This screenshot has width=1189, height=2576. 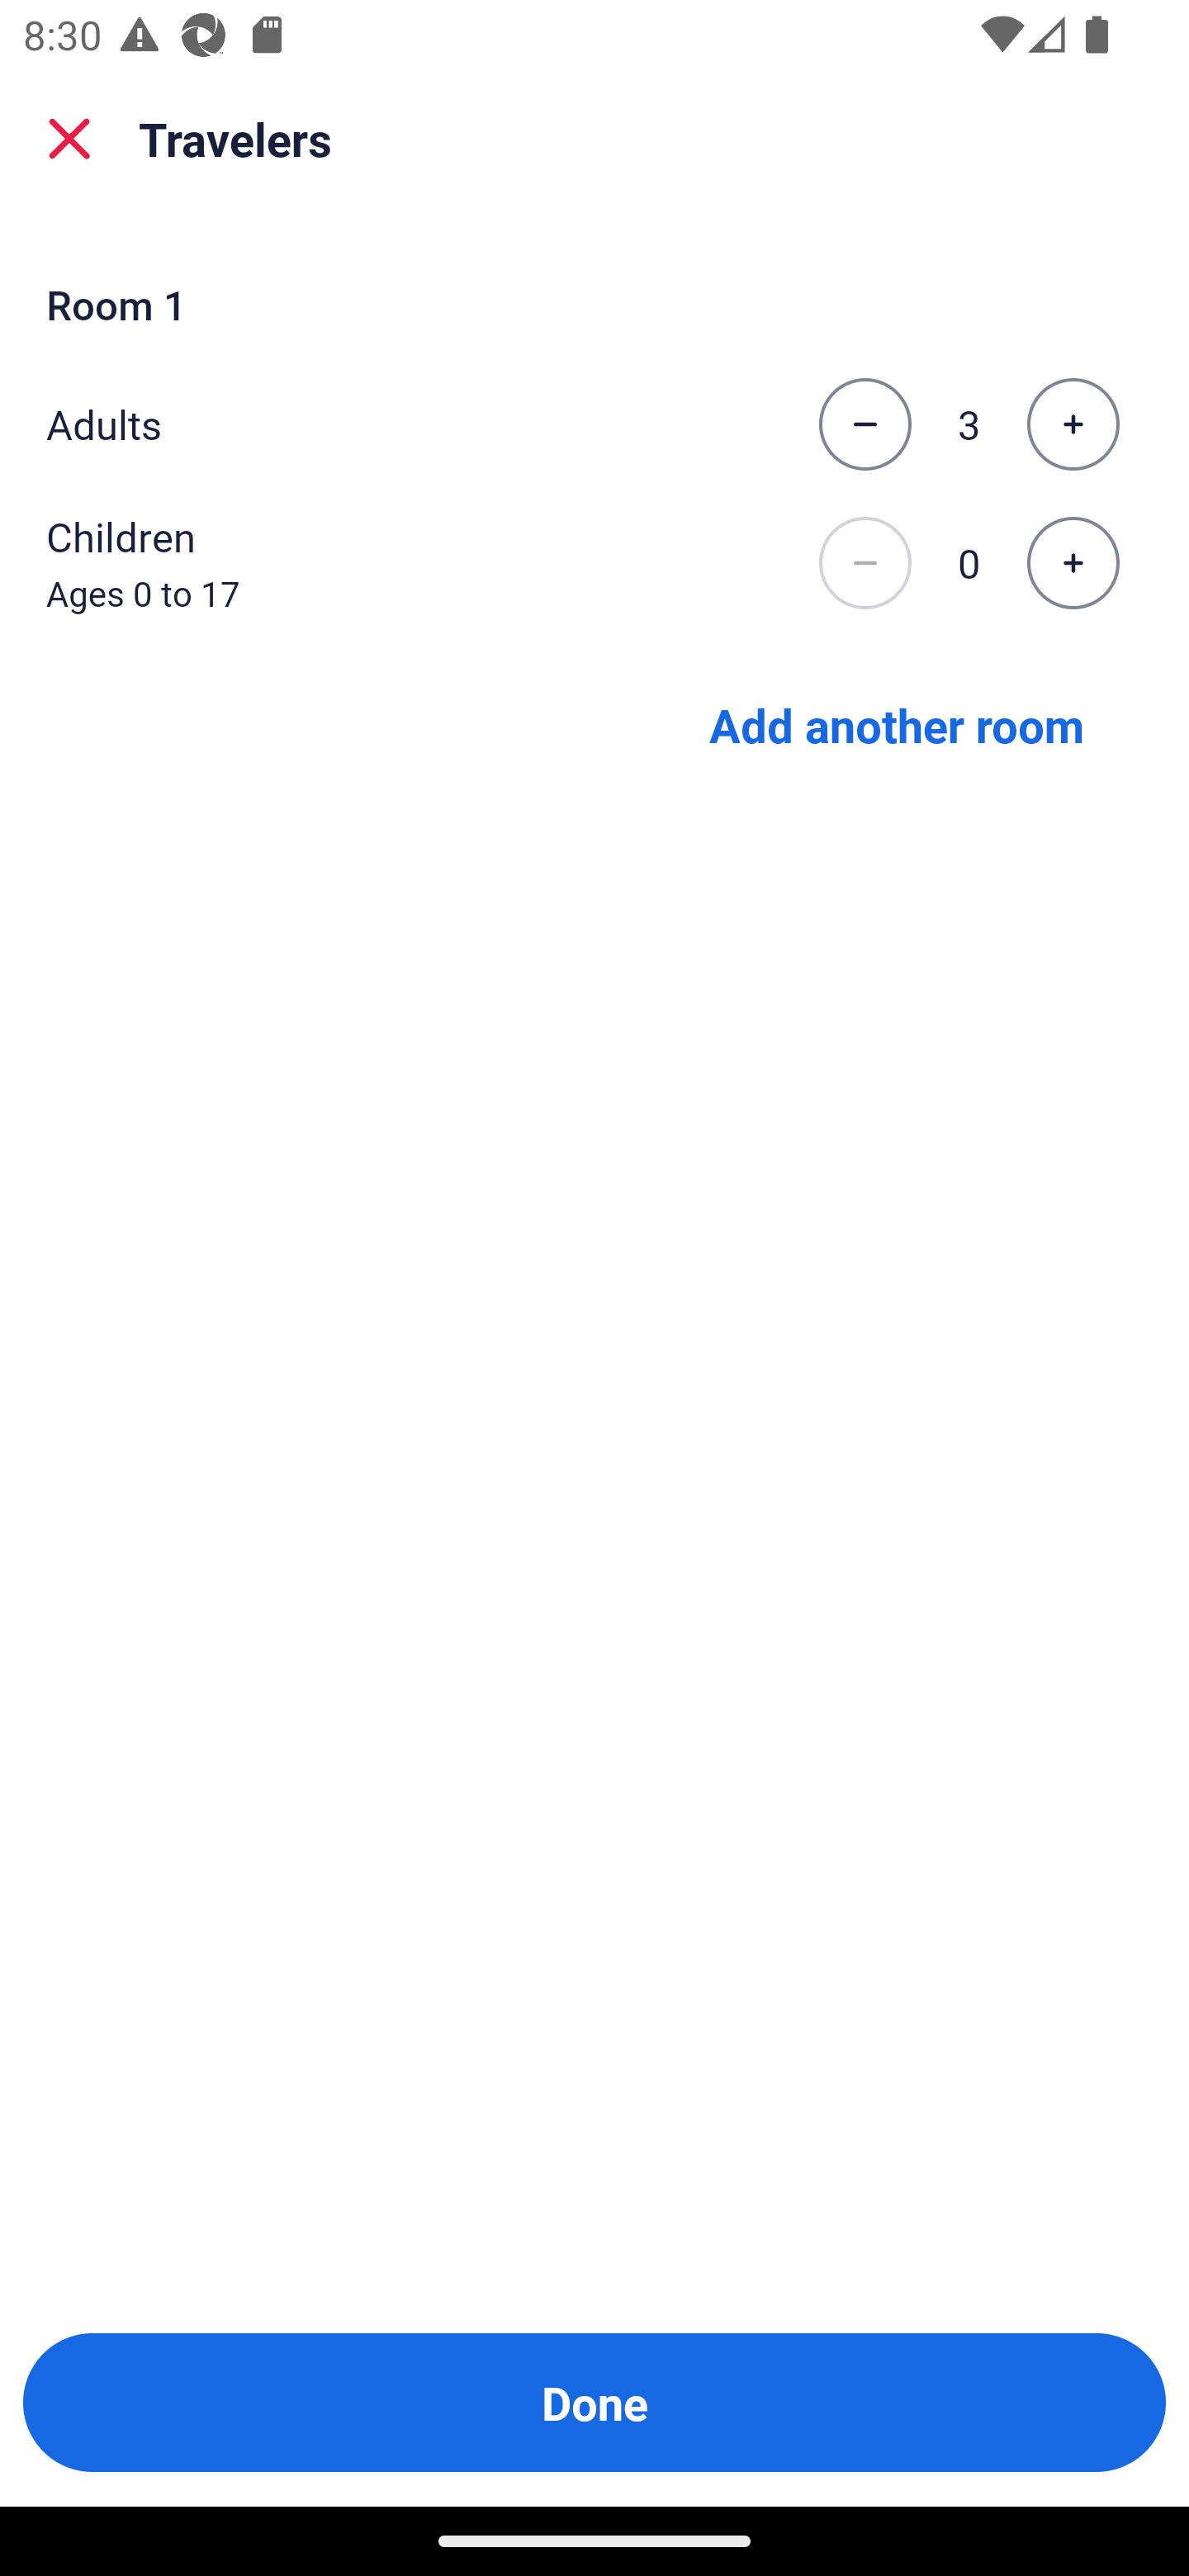 I want to click on close, so click(x=69, y=139).